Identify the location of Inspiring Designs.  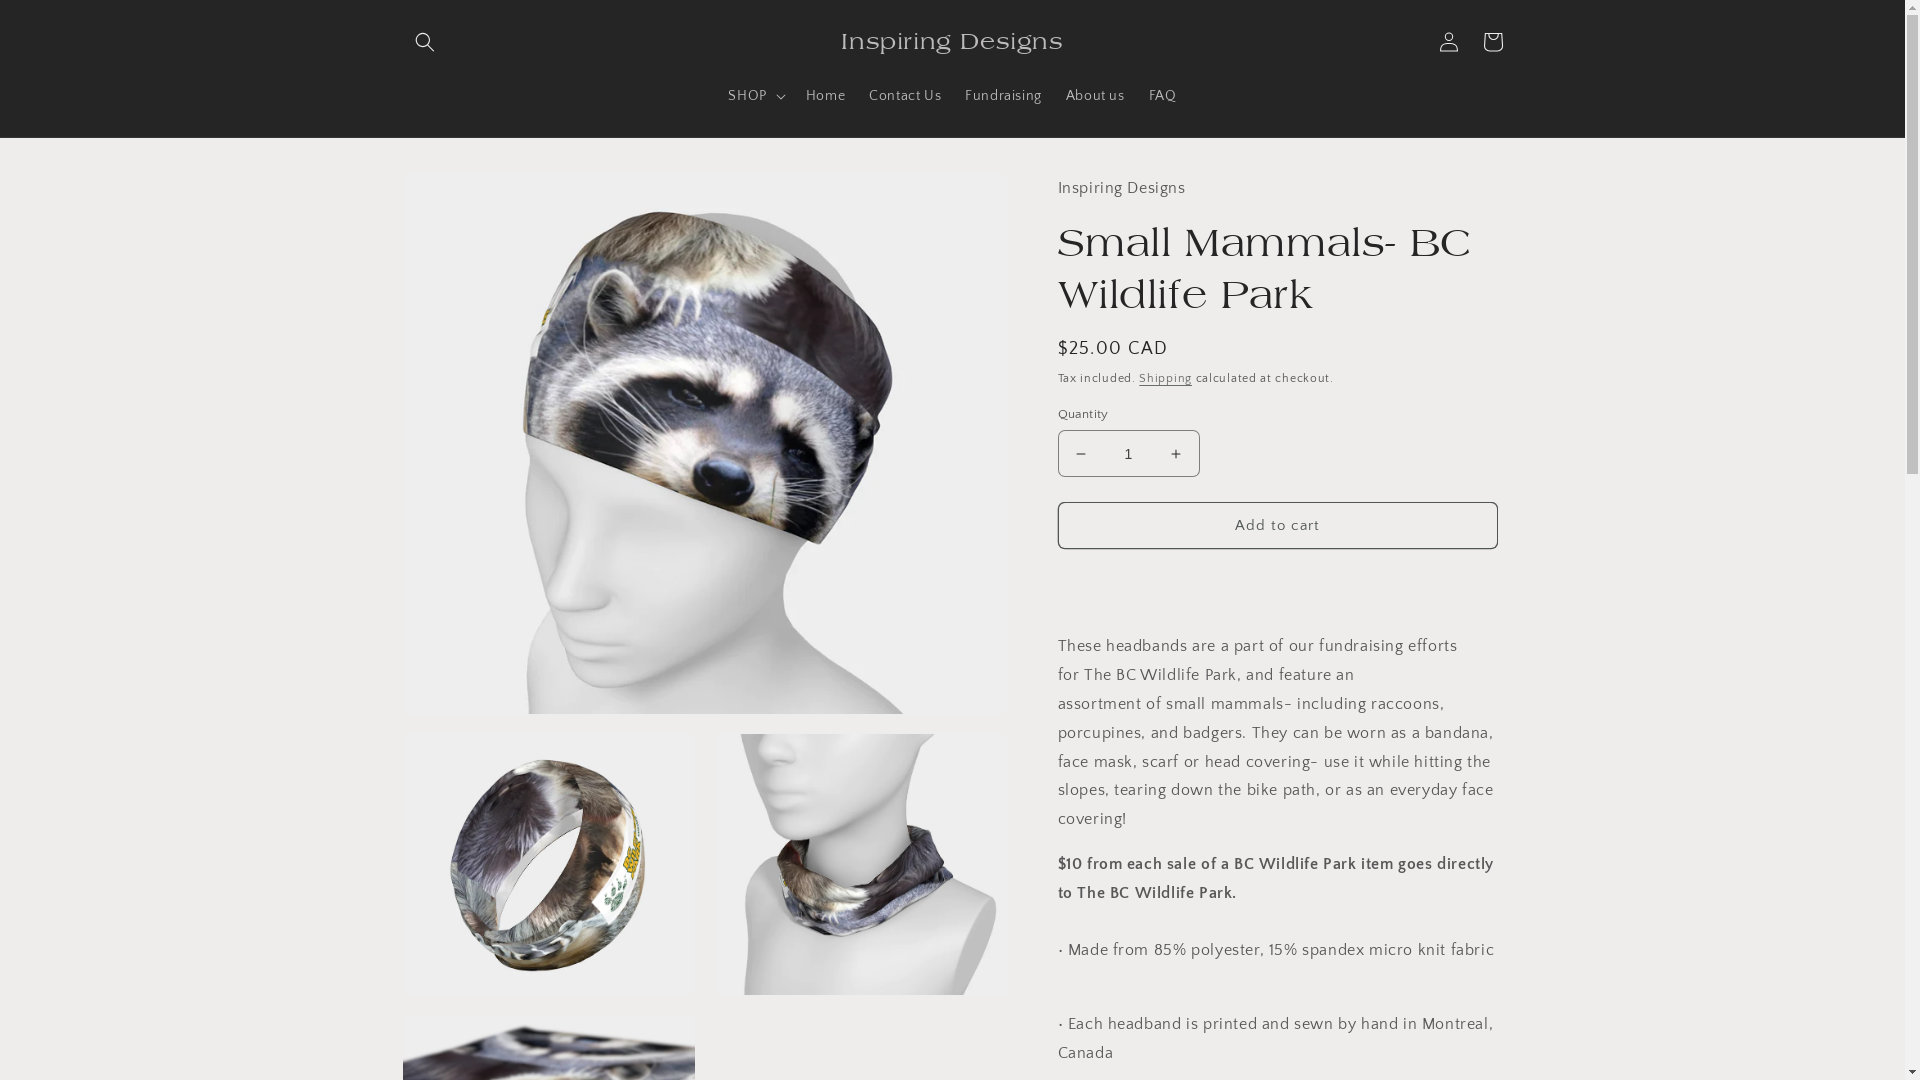
(952, 42).